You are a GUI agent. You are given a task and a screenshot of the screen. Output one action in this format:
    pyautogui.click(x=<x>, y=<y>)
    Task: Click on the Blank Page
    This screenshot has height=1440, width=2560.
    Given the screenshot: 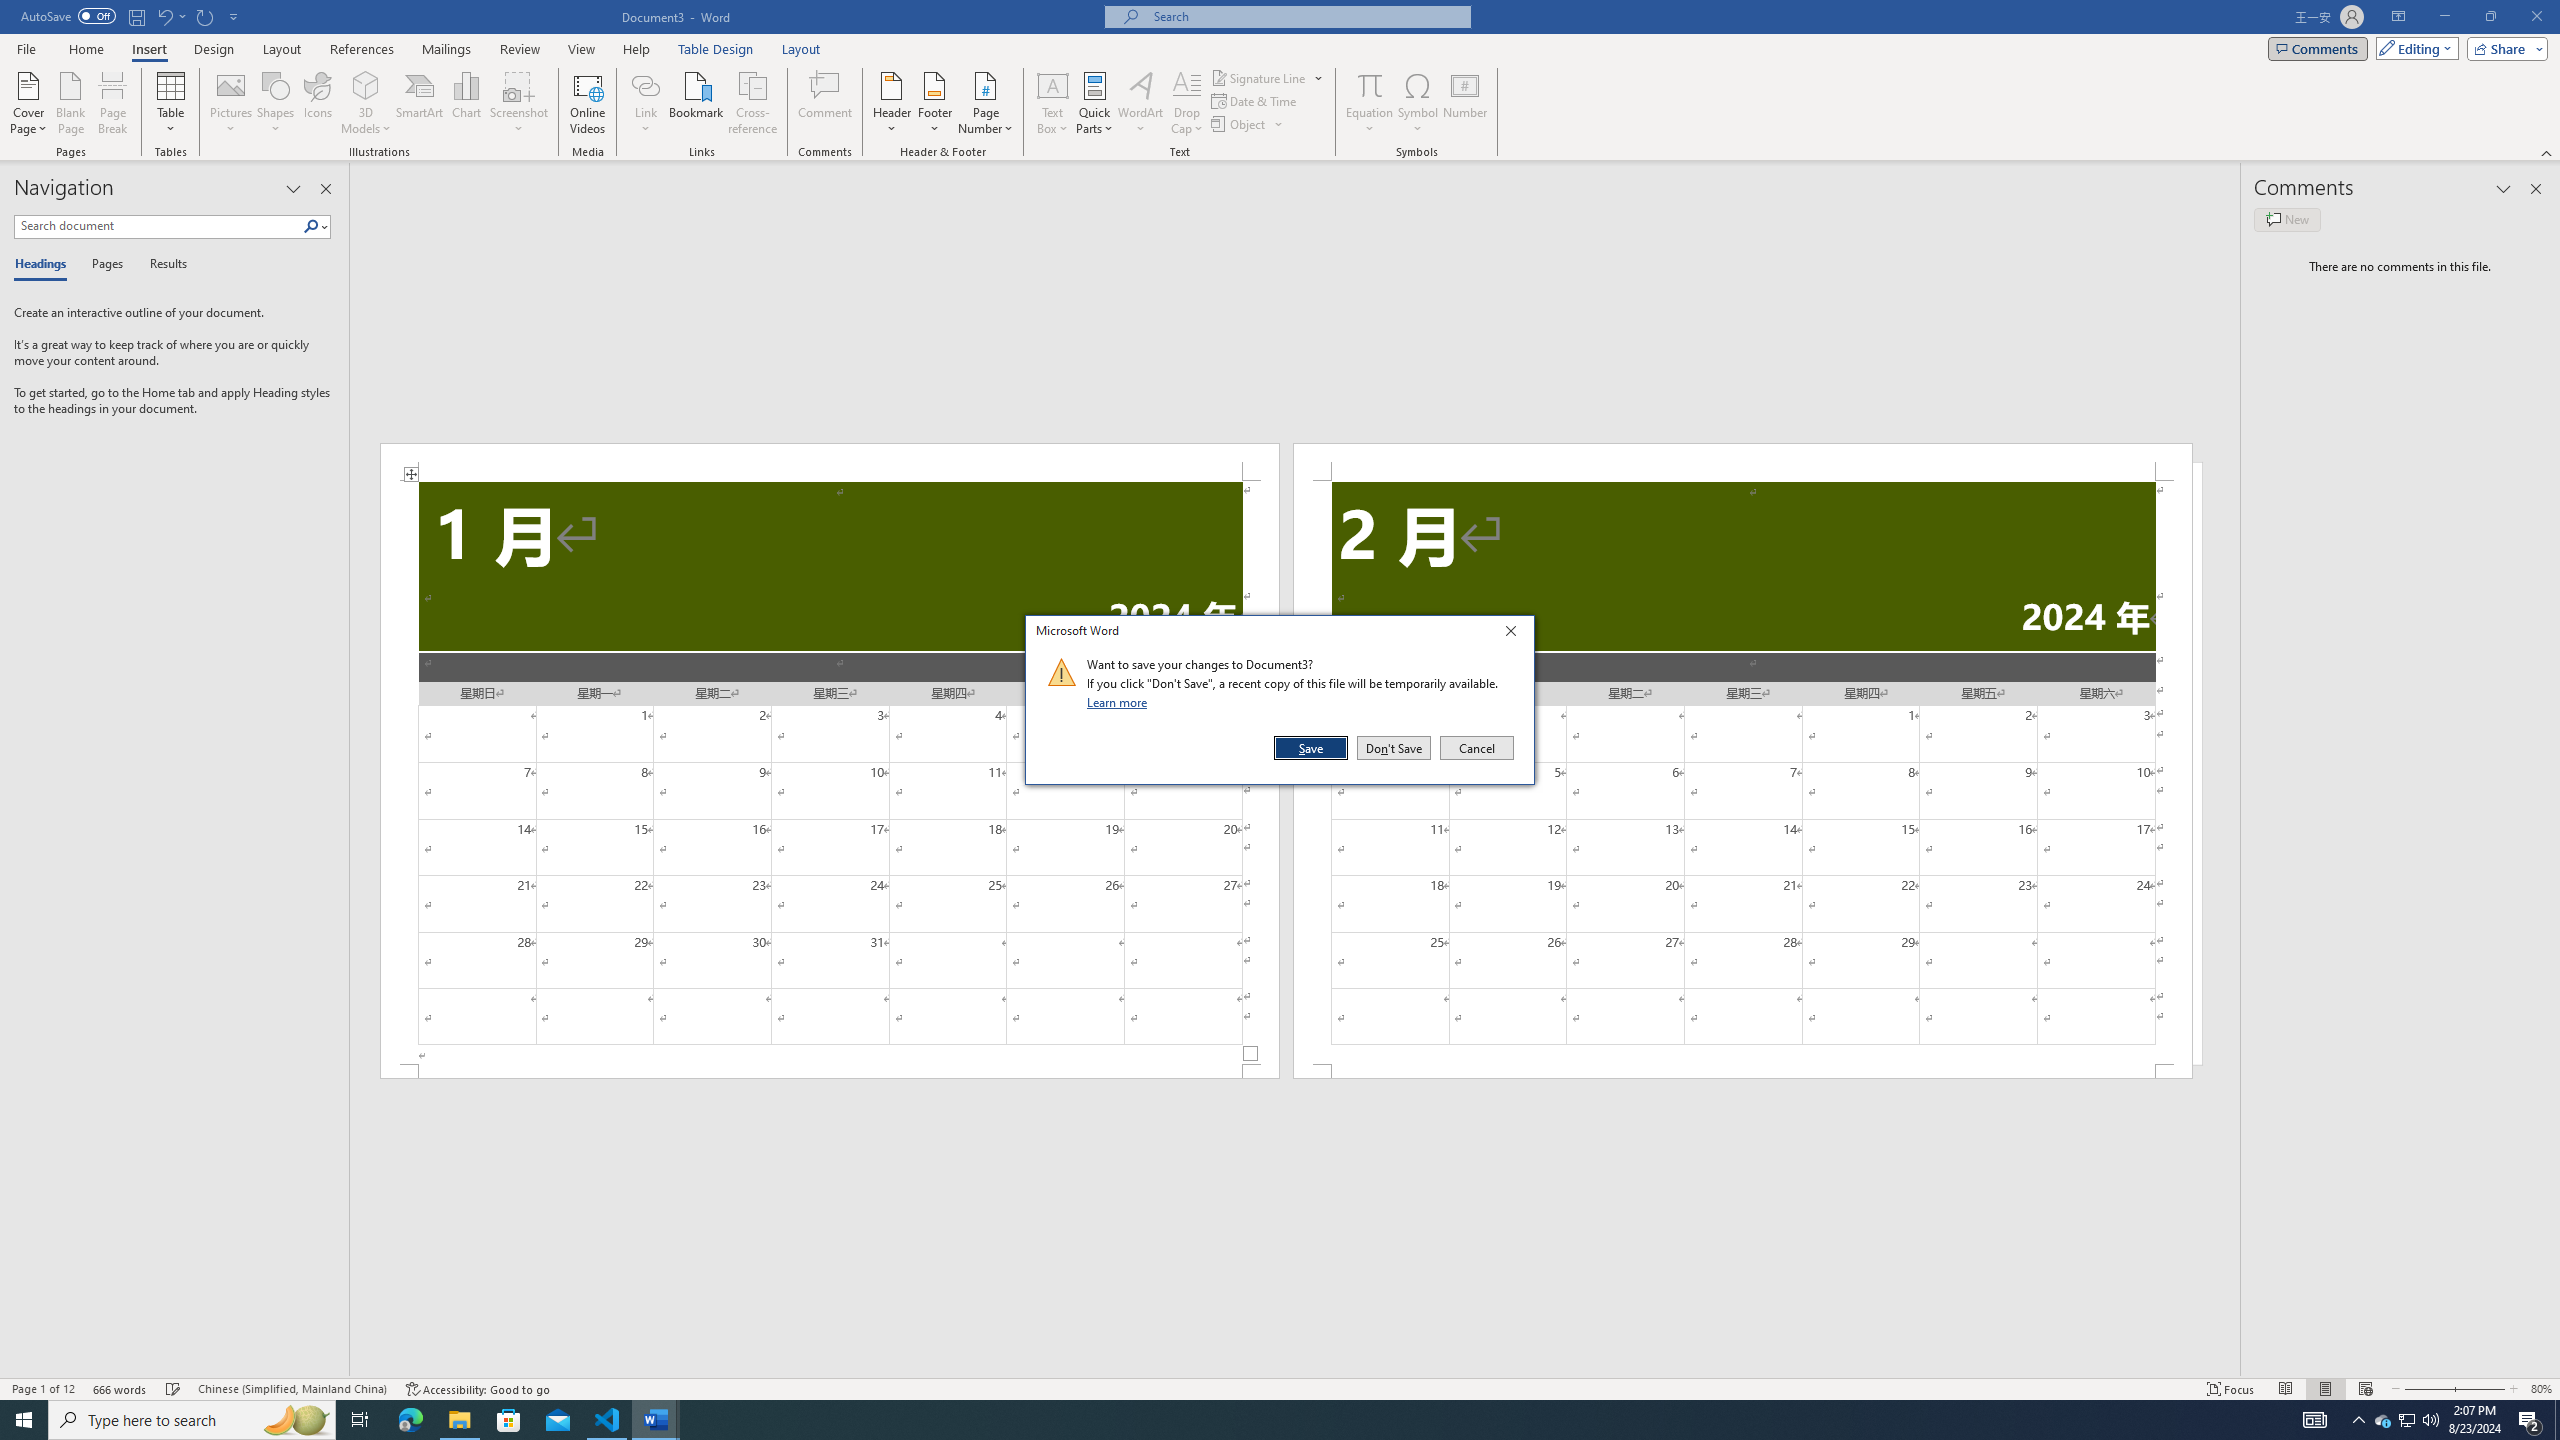 What is the action you would take?
    pyautogui.click(x=72, y=103)
    